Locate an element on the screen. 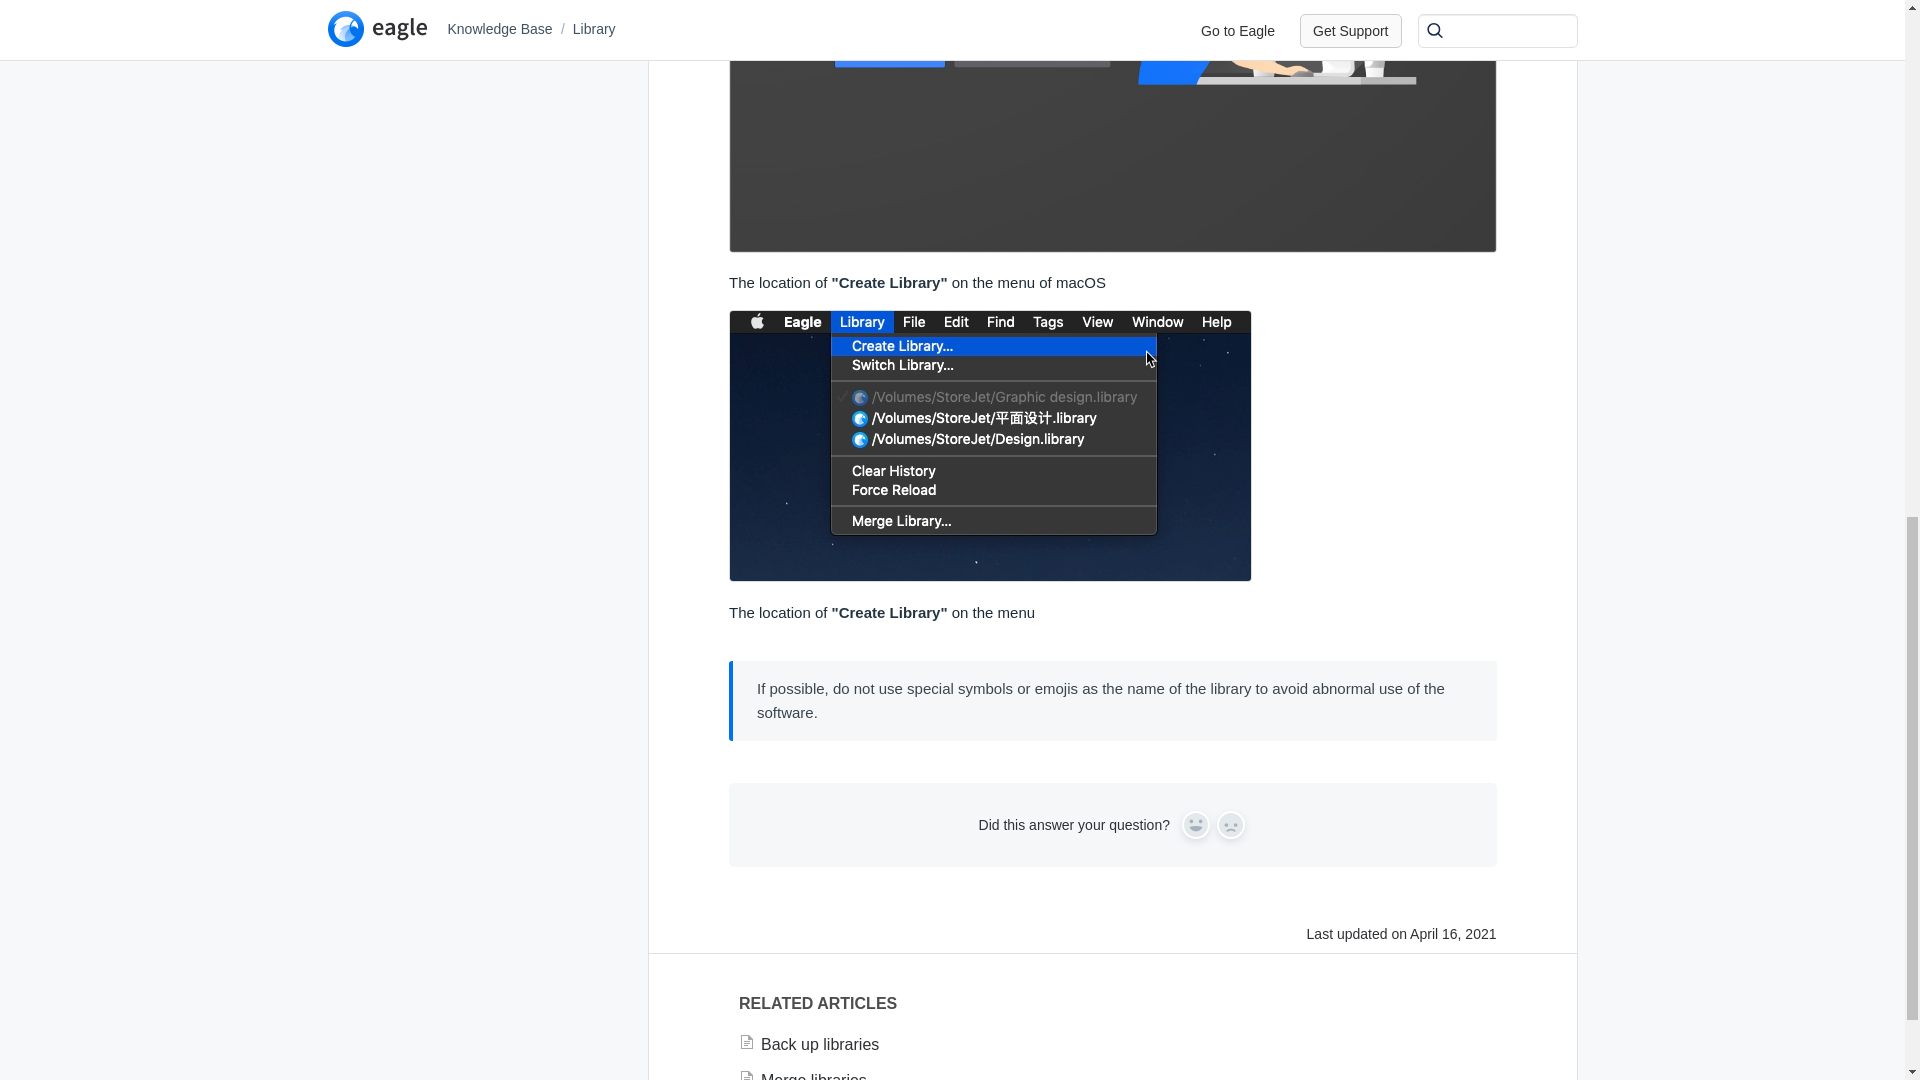  Back up libraries is located at coordinates (1112, 1044).